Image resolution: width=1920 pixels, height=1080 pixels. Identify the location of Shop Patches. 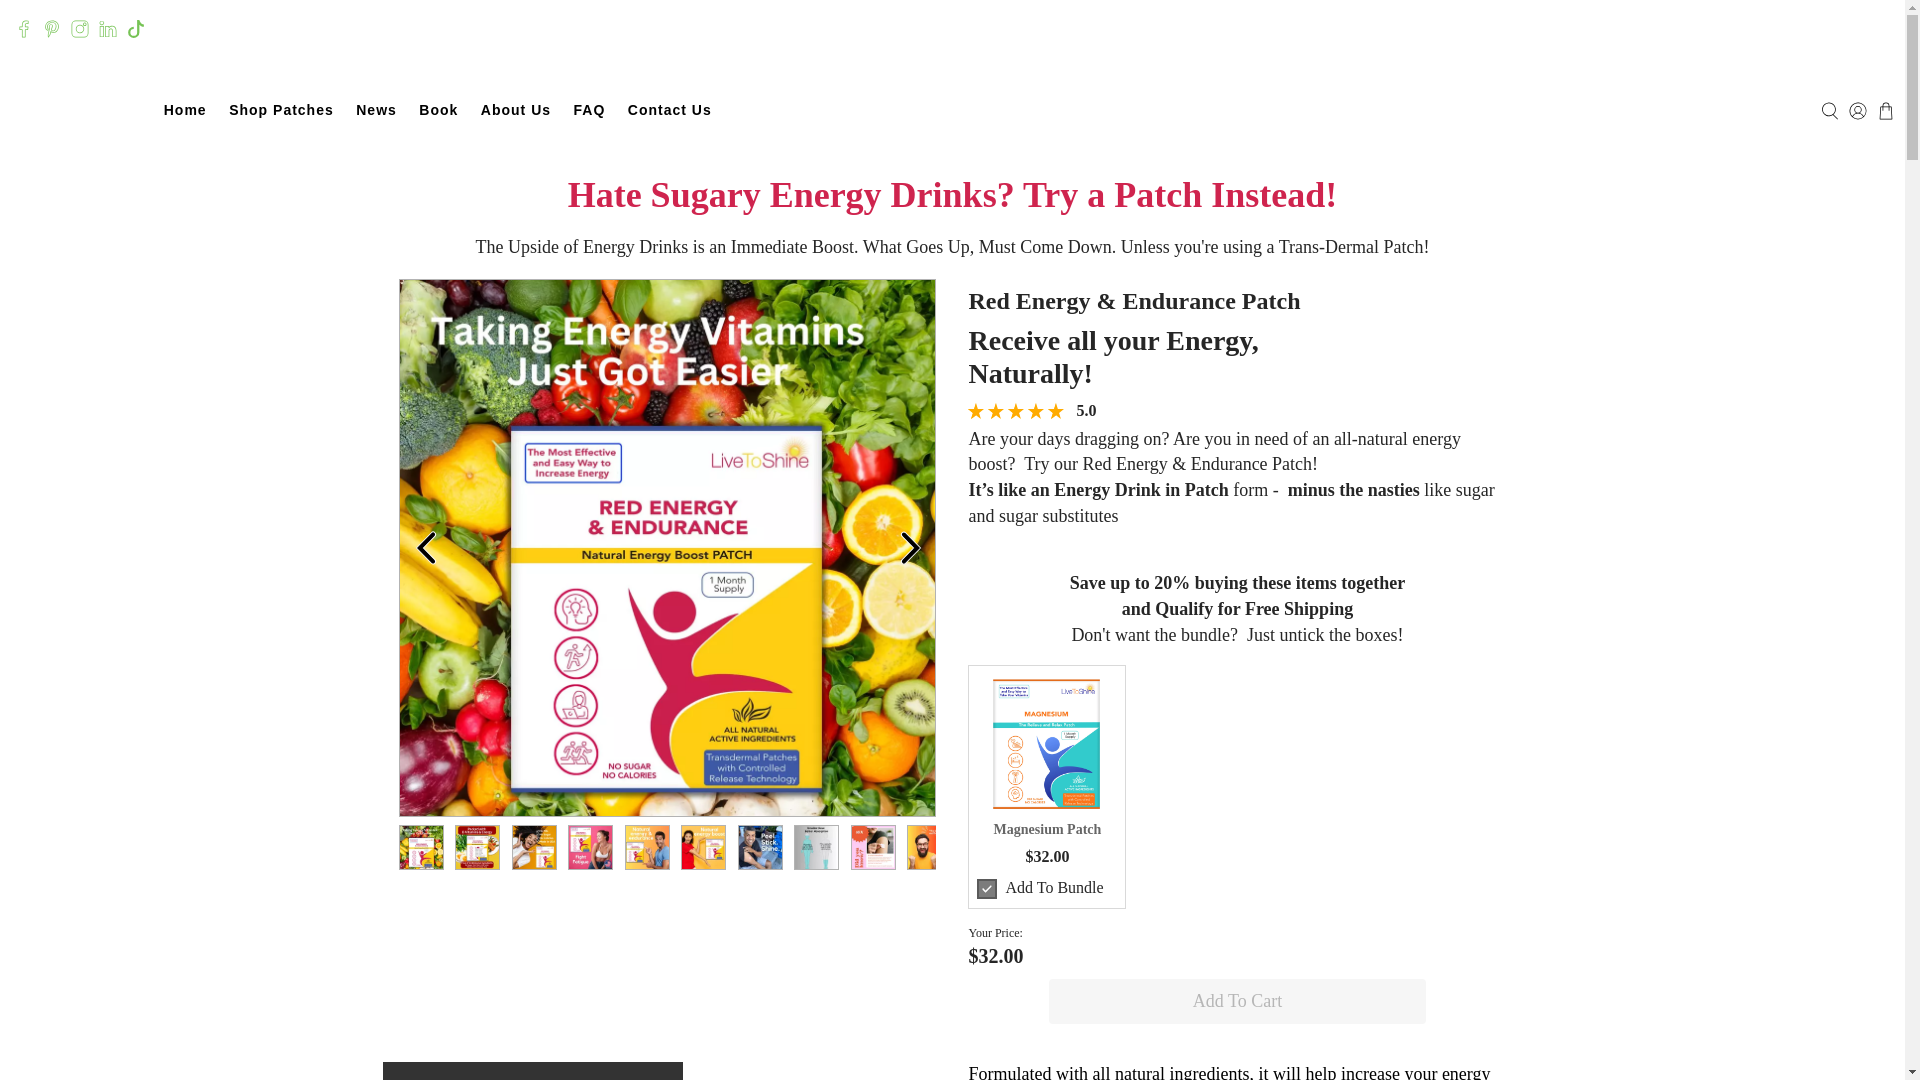
(282, 110).